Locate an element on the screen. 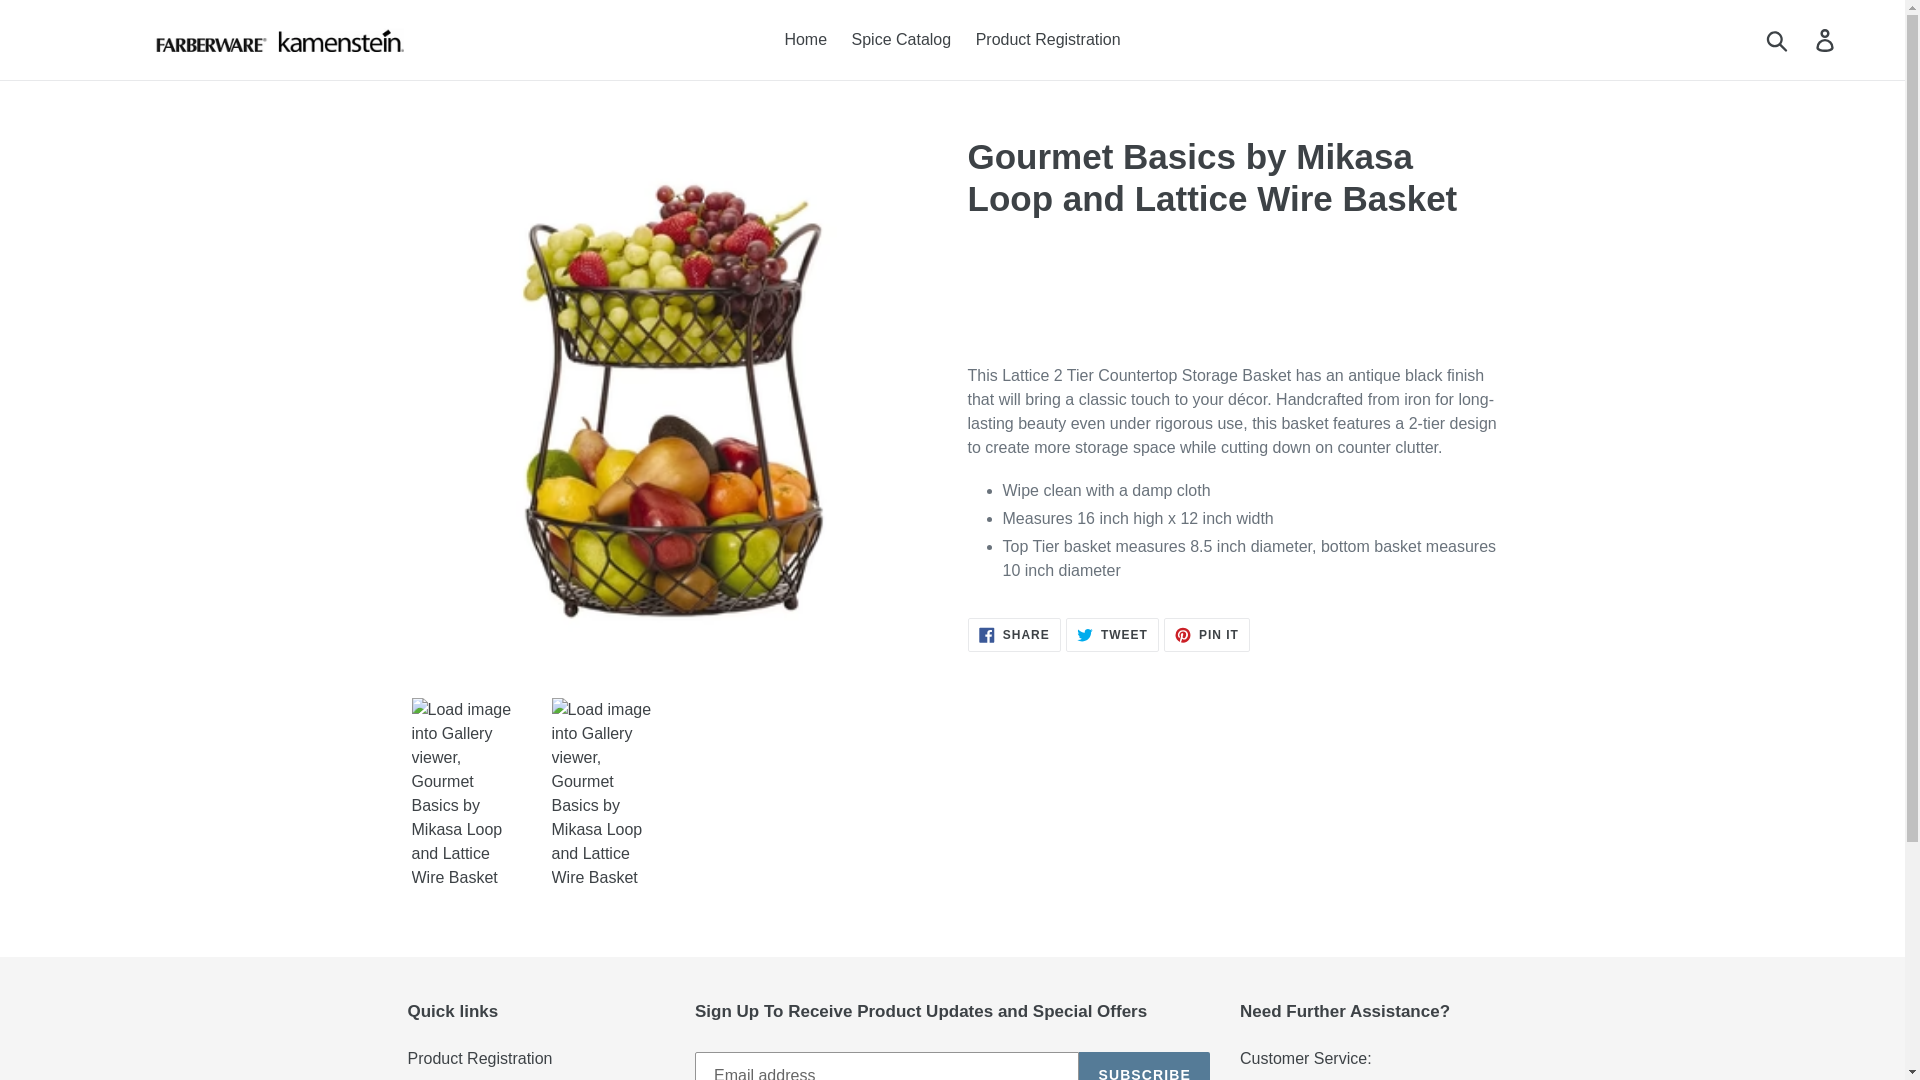 This screenshot has height=1080, width=1920. Home is located at coordinates (902, 40).